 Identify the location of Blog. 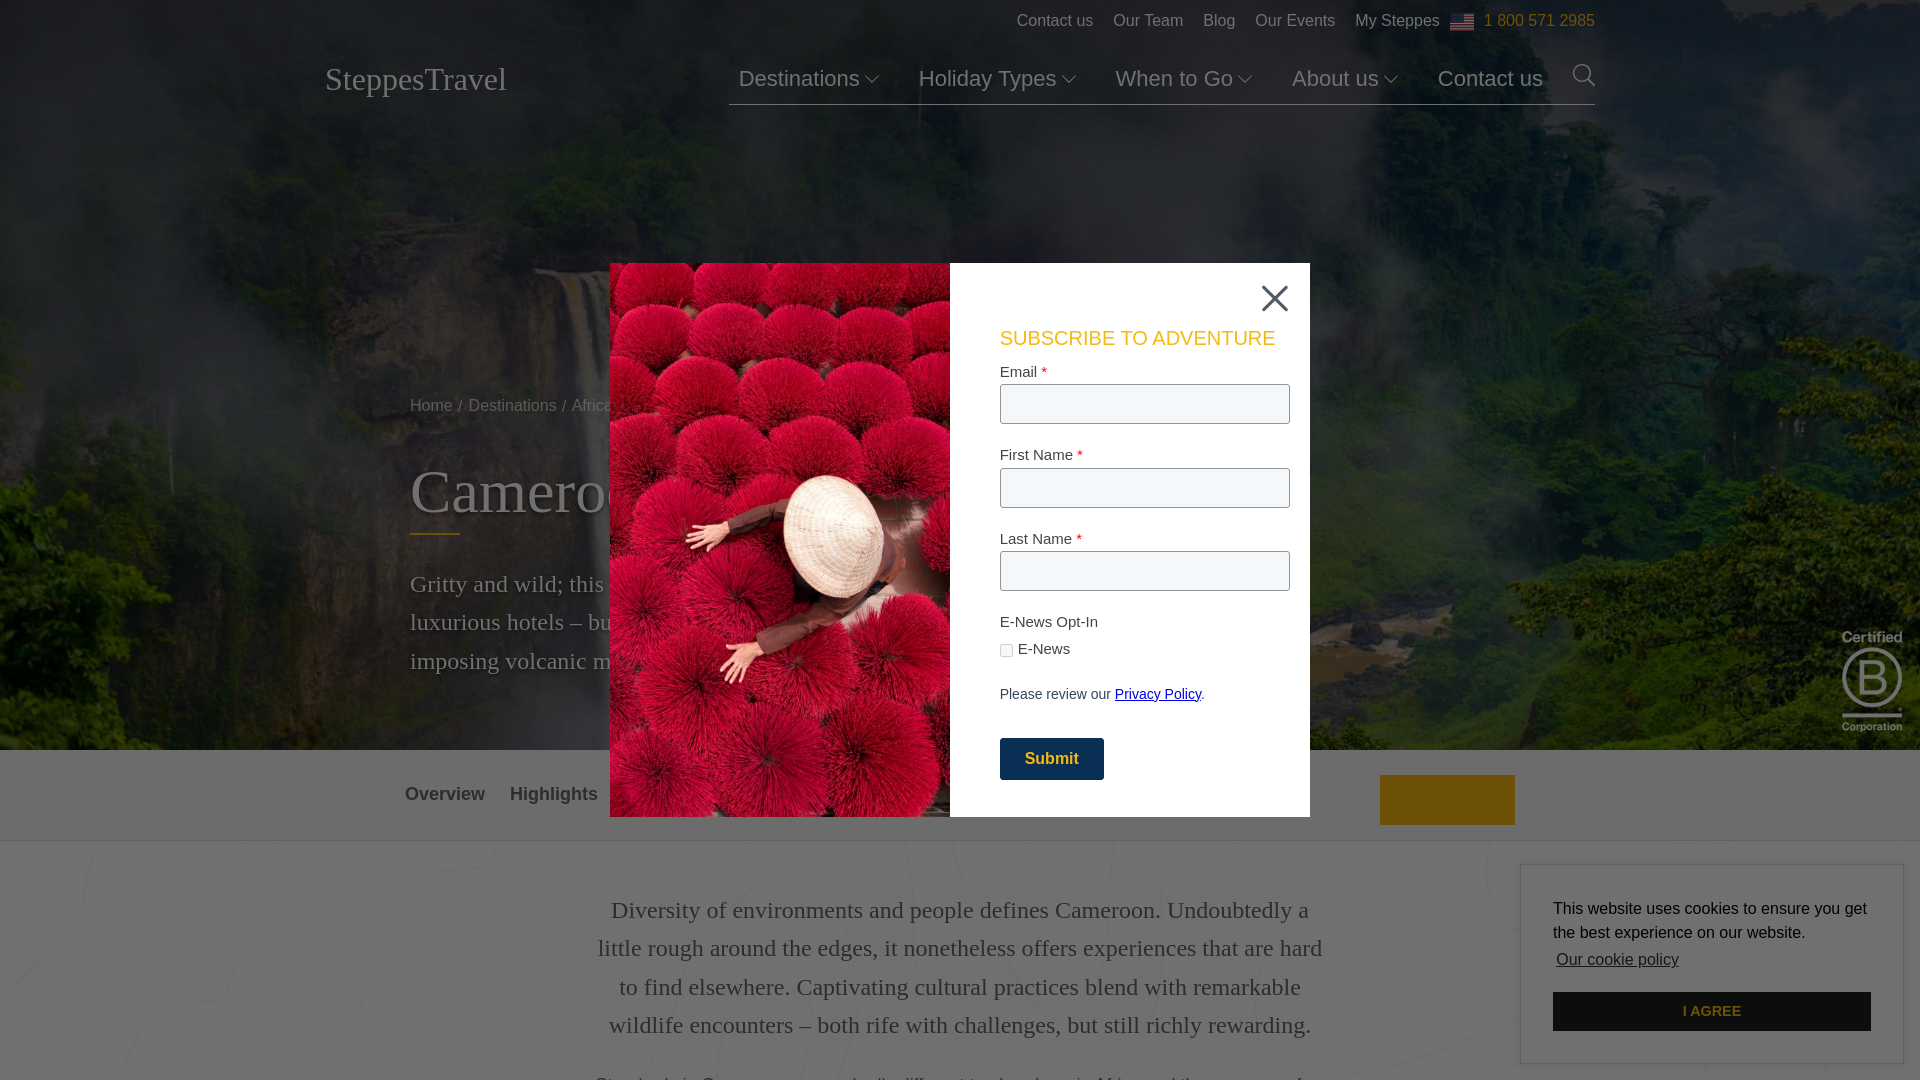
(1218, 20).